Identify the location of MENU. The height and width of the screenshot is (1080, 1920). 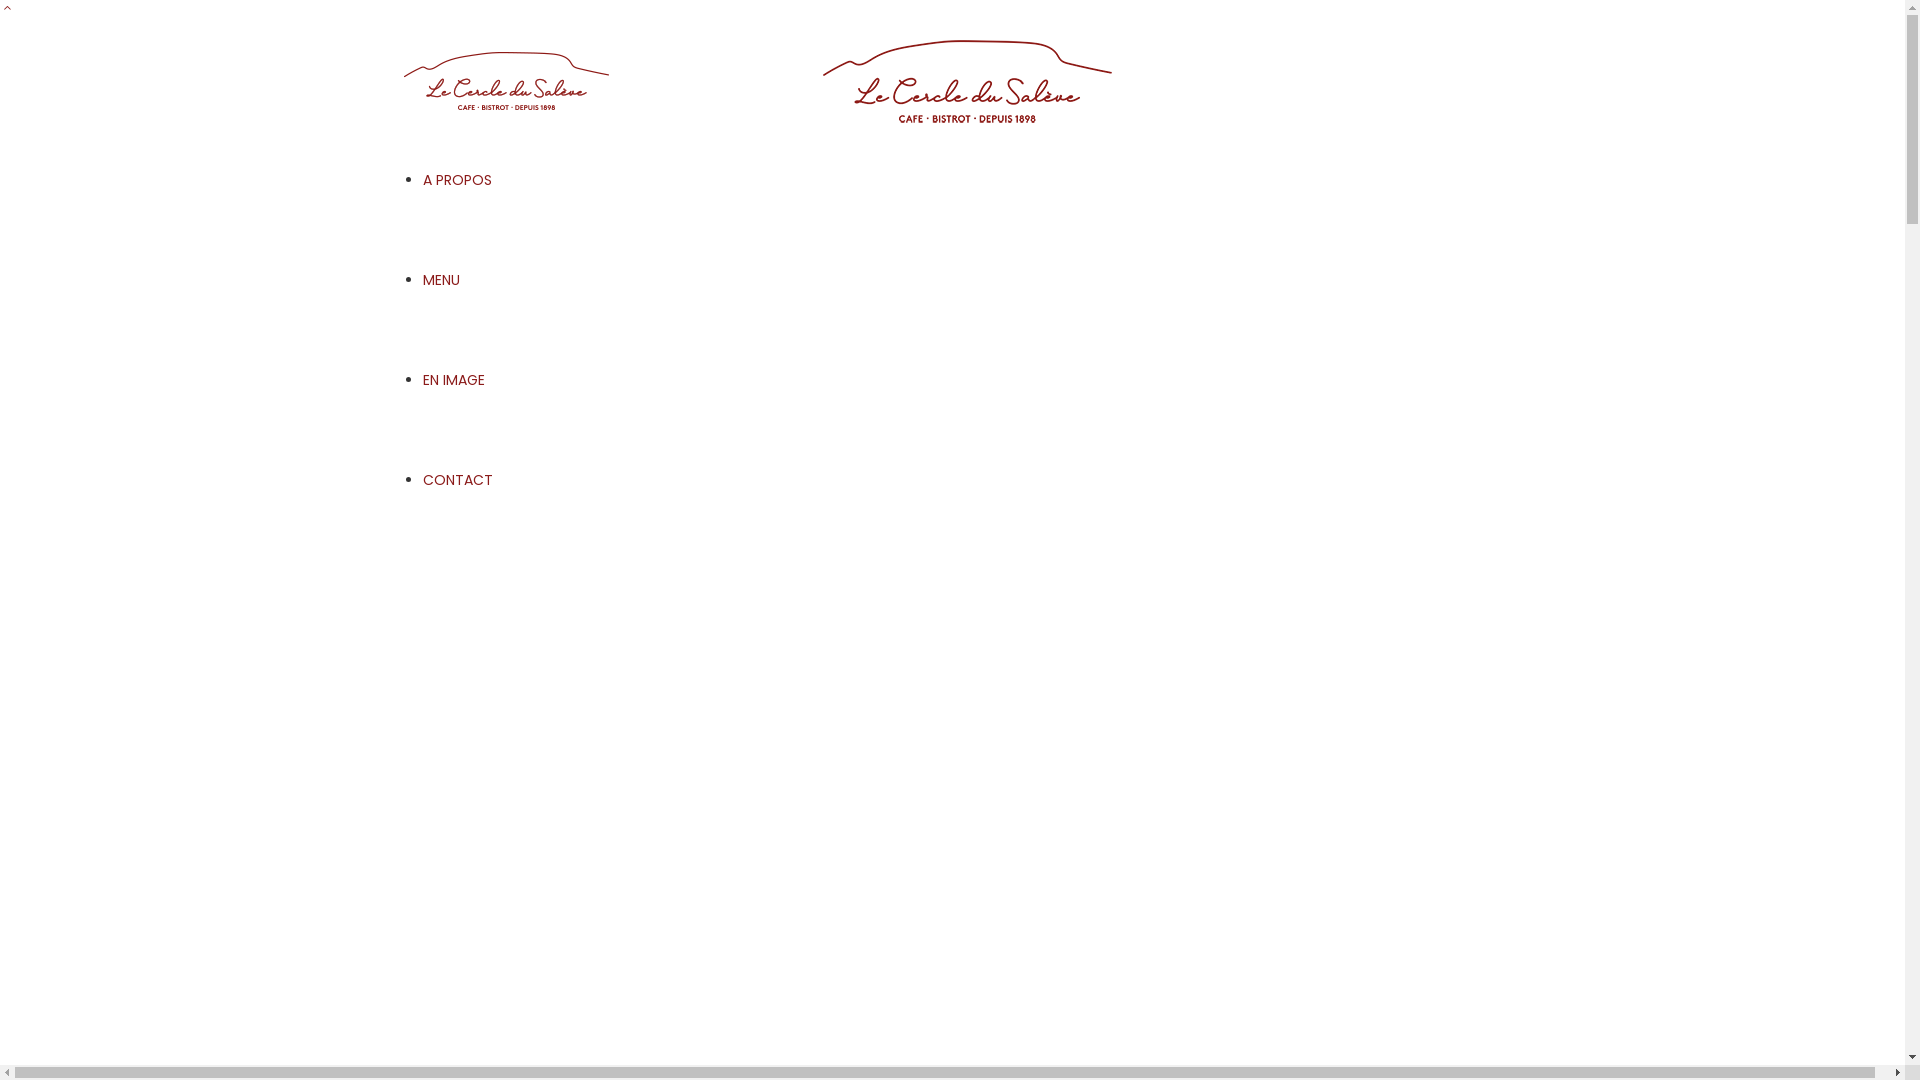
(440, 280).